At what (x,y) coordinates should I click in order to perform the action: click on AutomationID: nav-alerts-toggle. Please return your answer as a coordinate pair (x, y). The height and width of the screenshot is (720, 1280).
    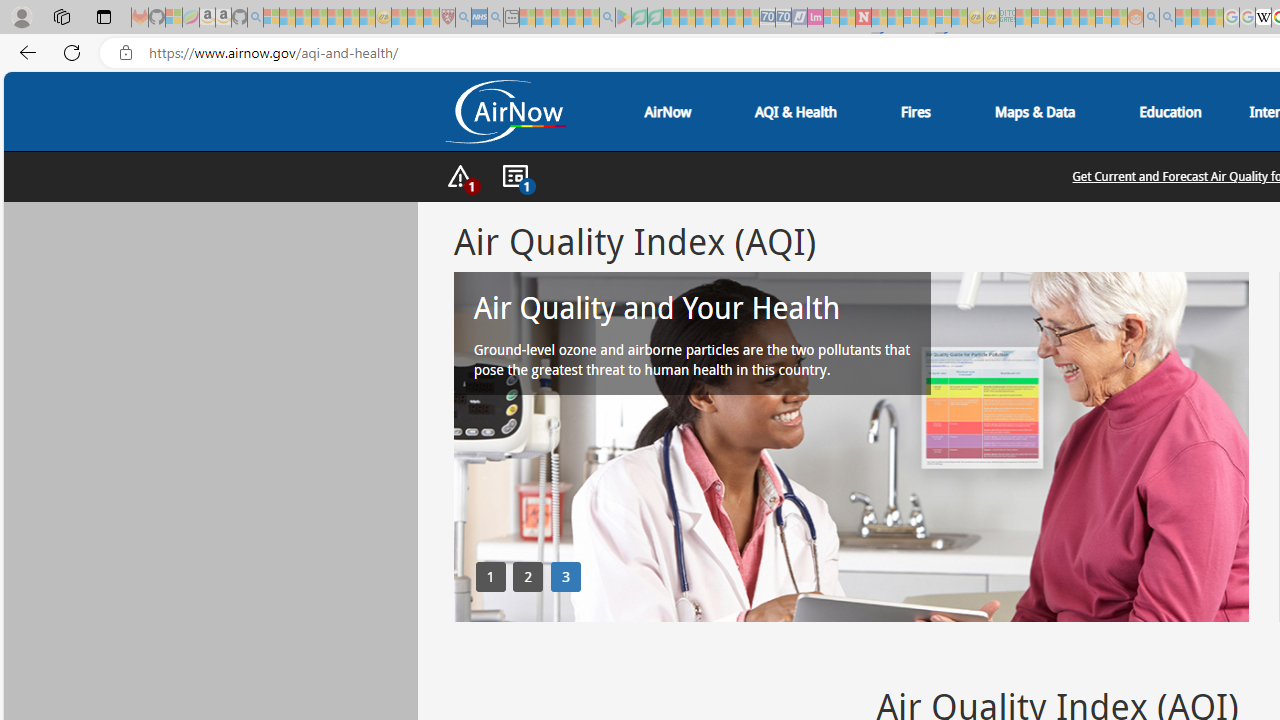
    Looking at the image, I should click on (460, 177).